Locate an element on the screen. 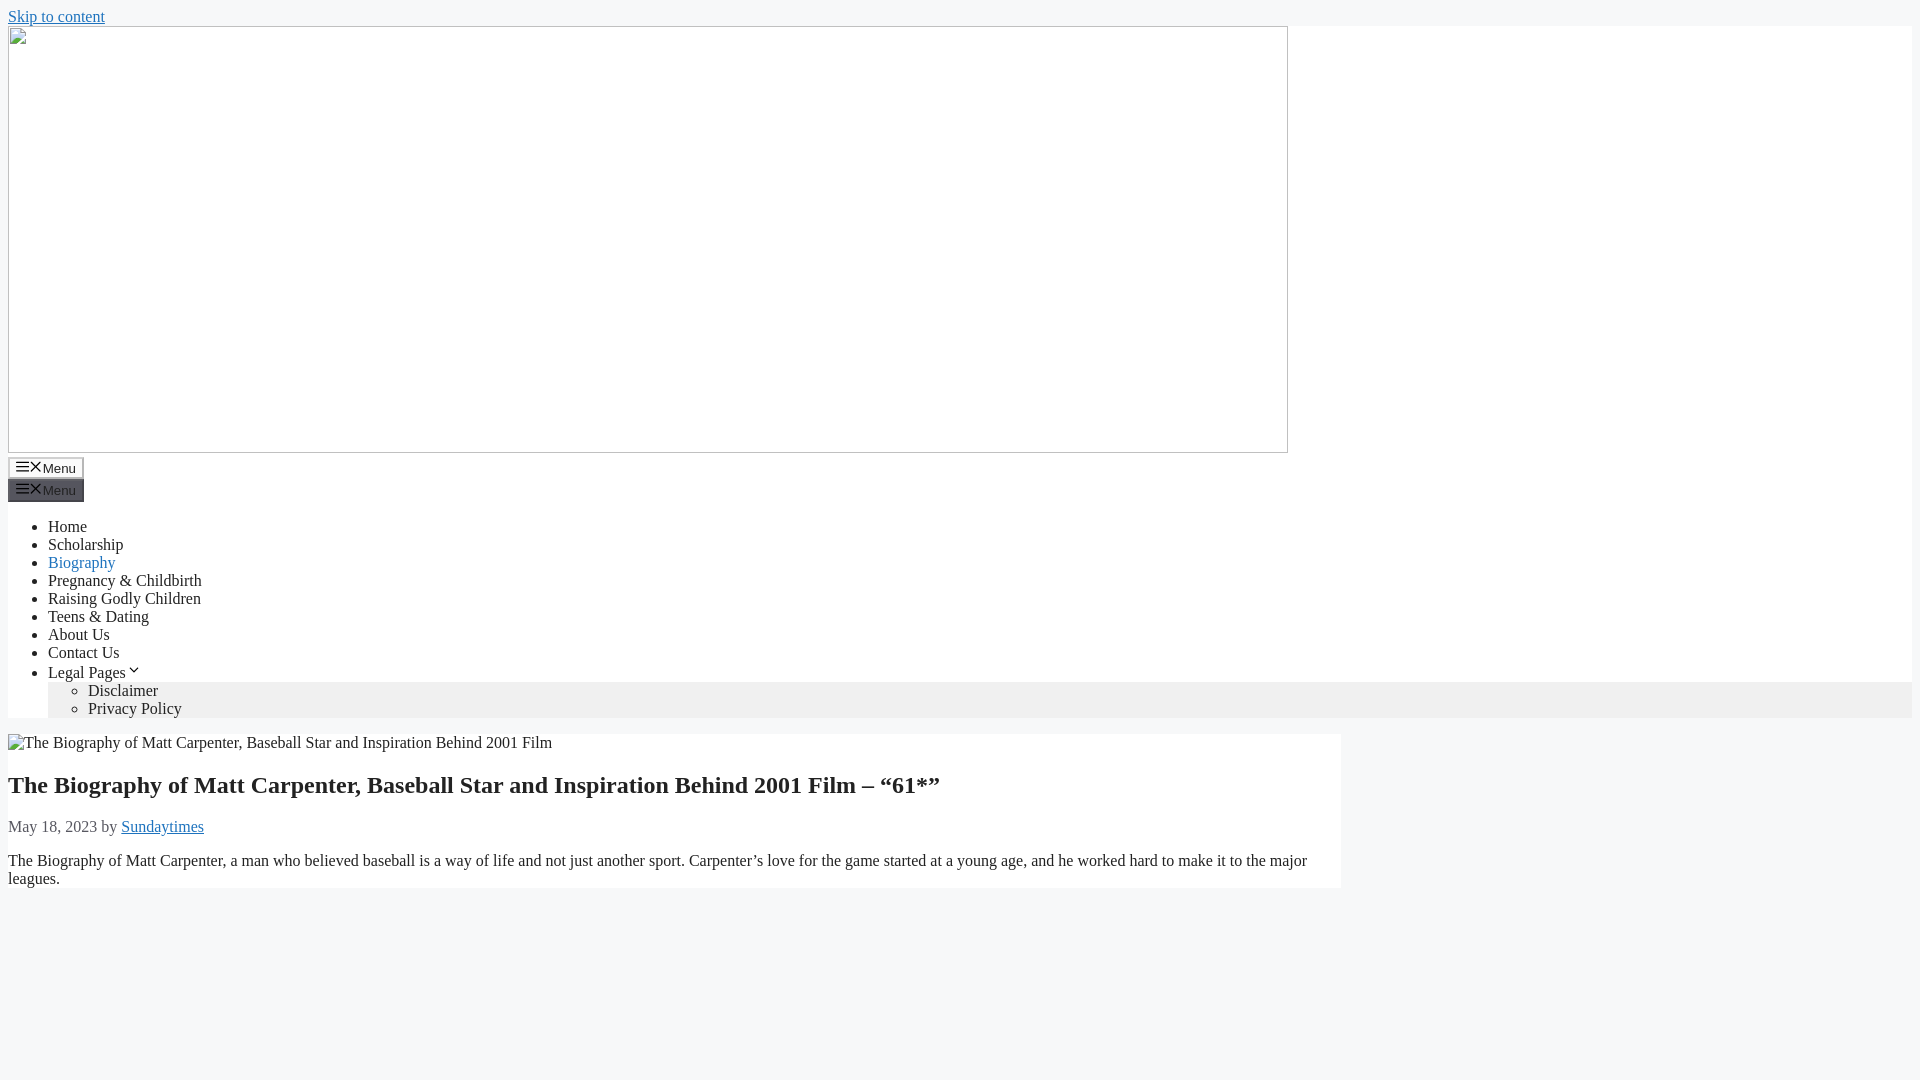 This screenshot has height=1080, width=1920. Raising Godly Children is located at coordinates (124, 598).